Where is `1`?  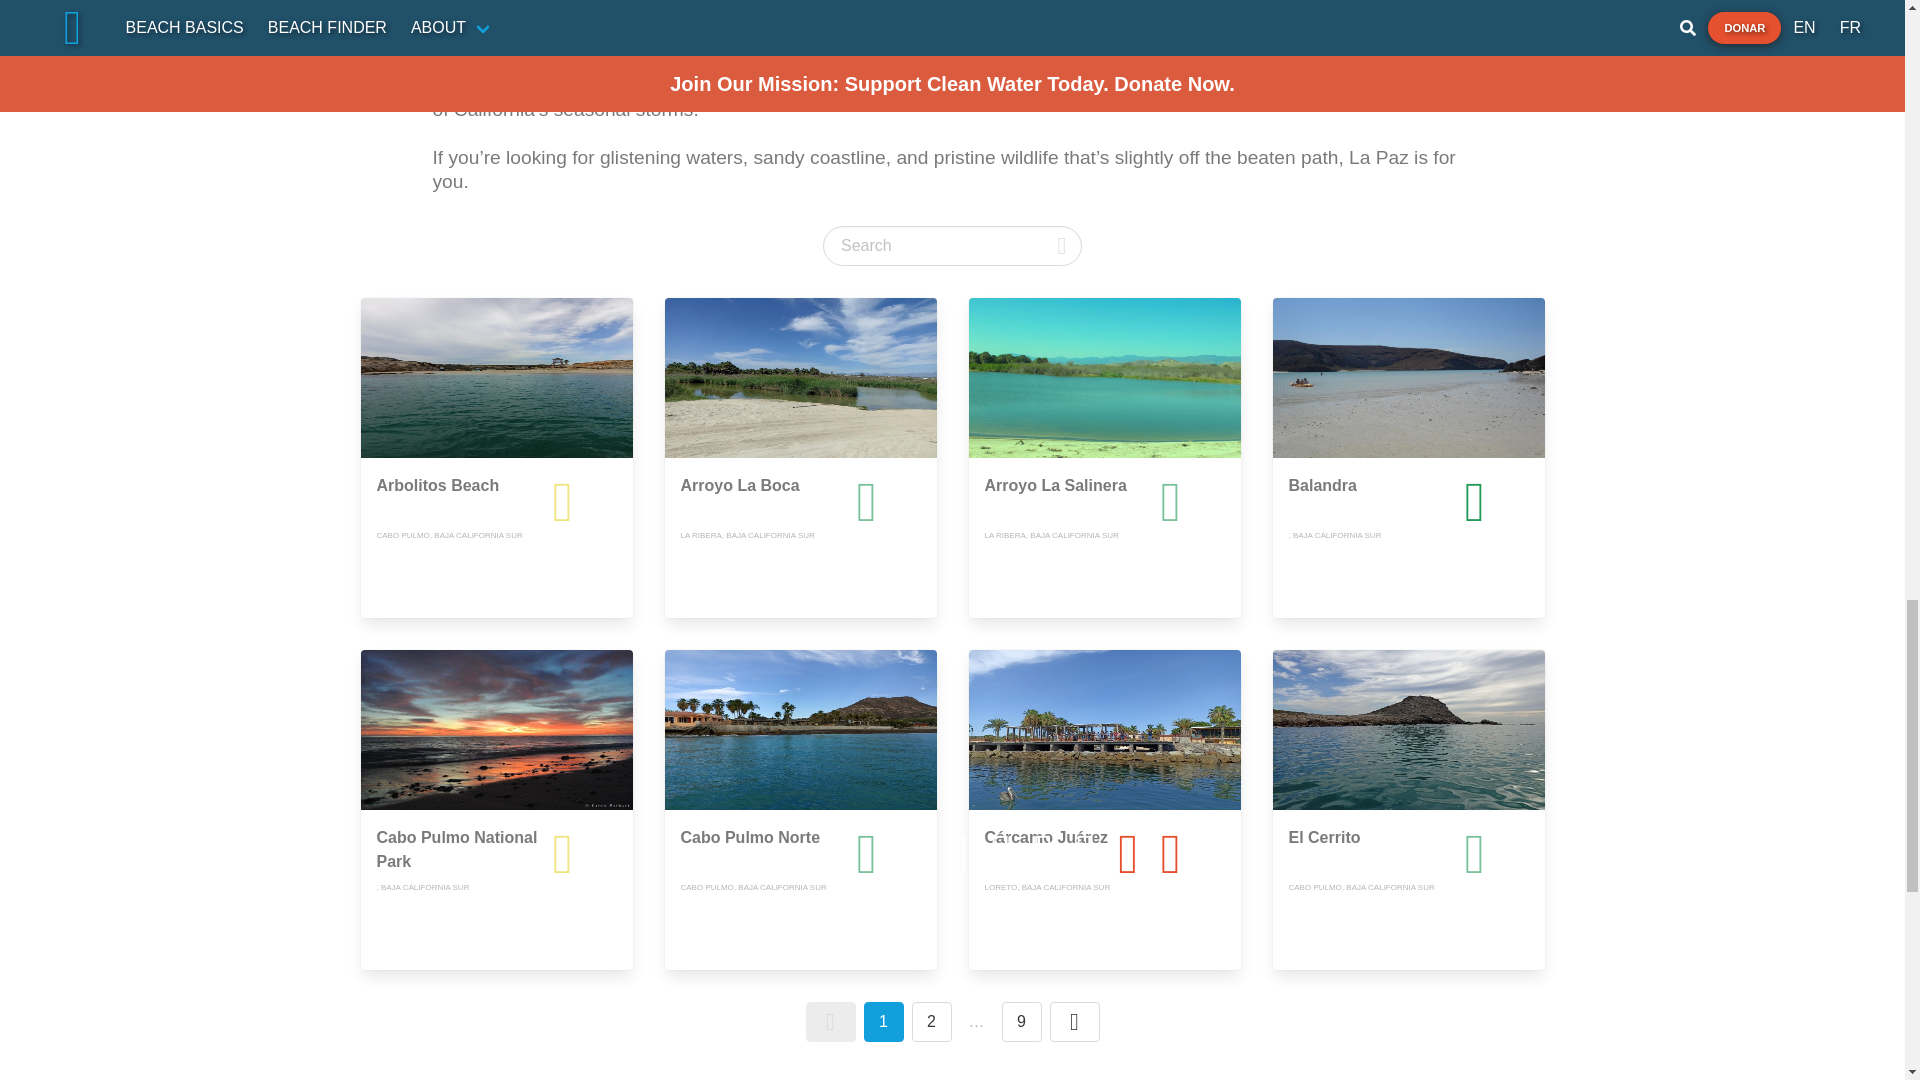 1 is located at coordinates (884, 1022).